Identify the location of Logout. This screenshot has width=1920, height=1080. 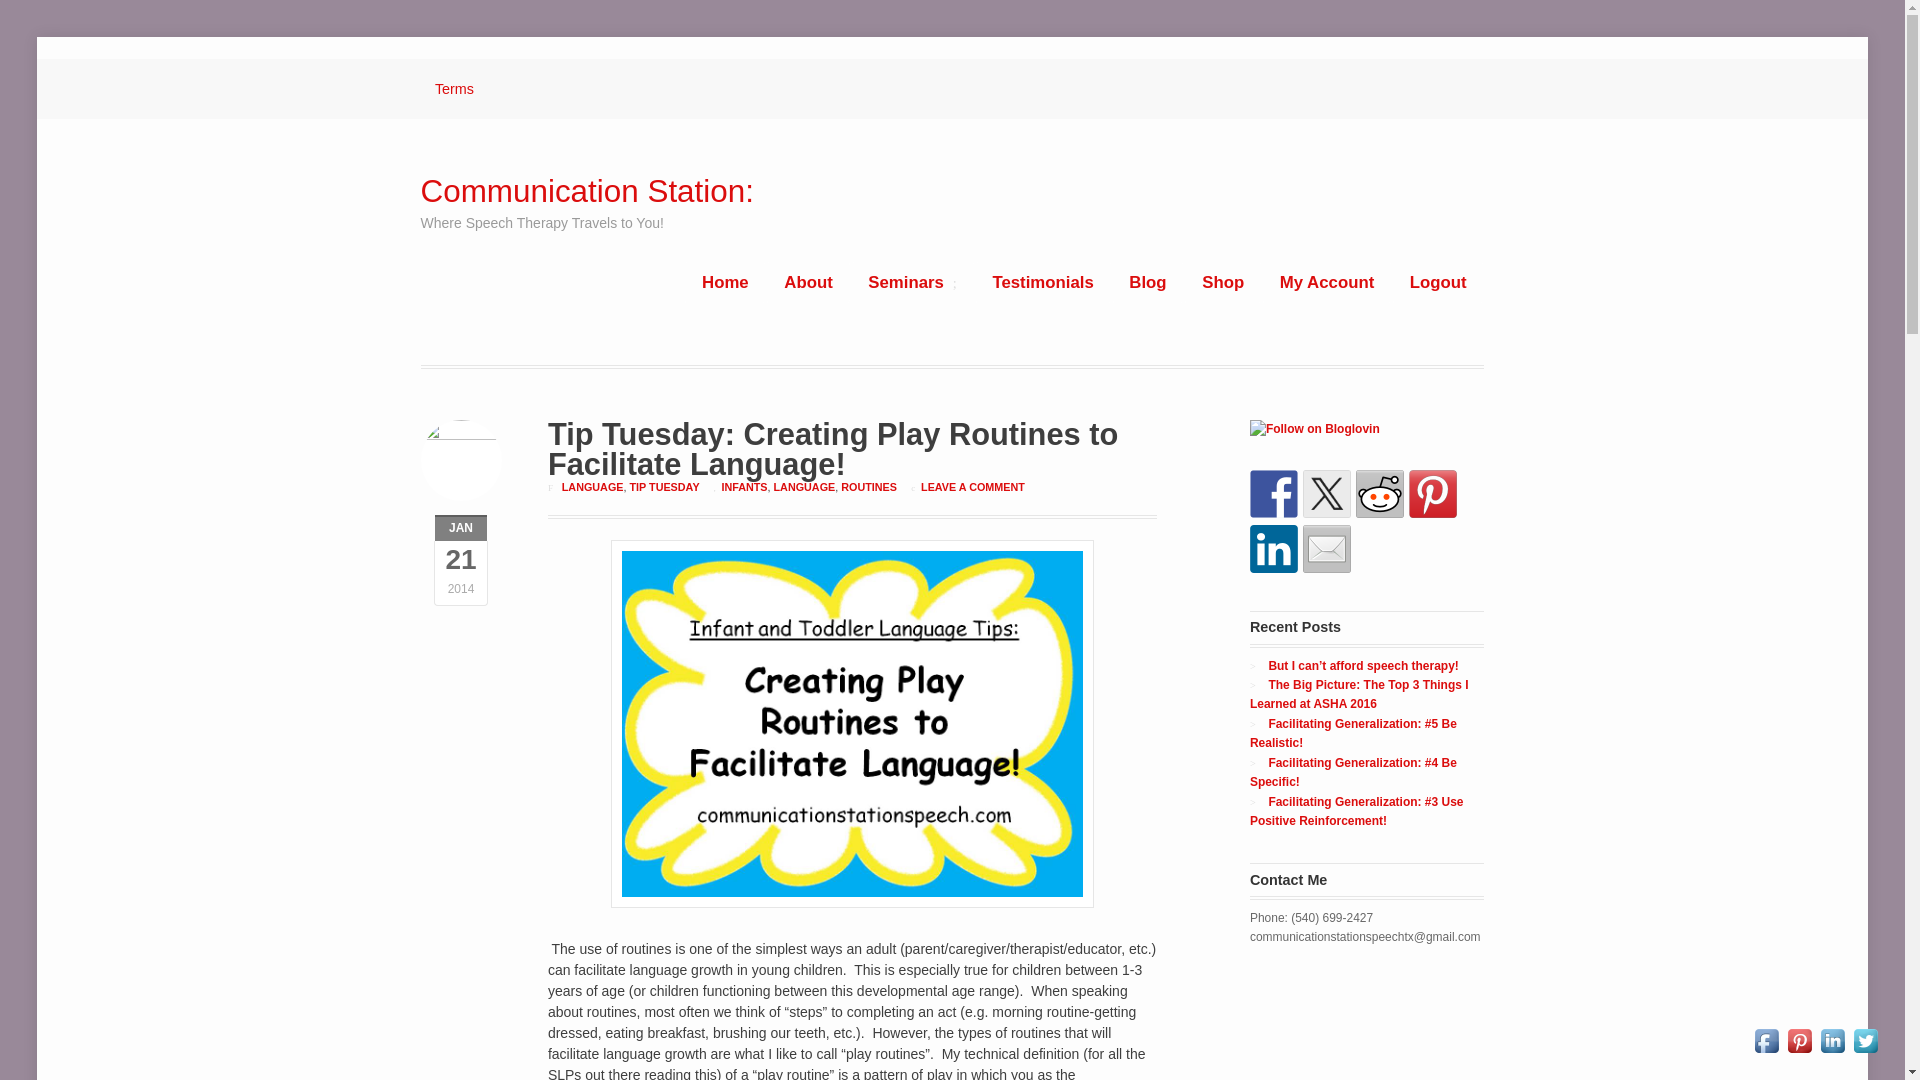
(1438, 282).